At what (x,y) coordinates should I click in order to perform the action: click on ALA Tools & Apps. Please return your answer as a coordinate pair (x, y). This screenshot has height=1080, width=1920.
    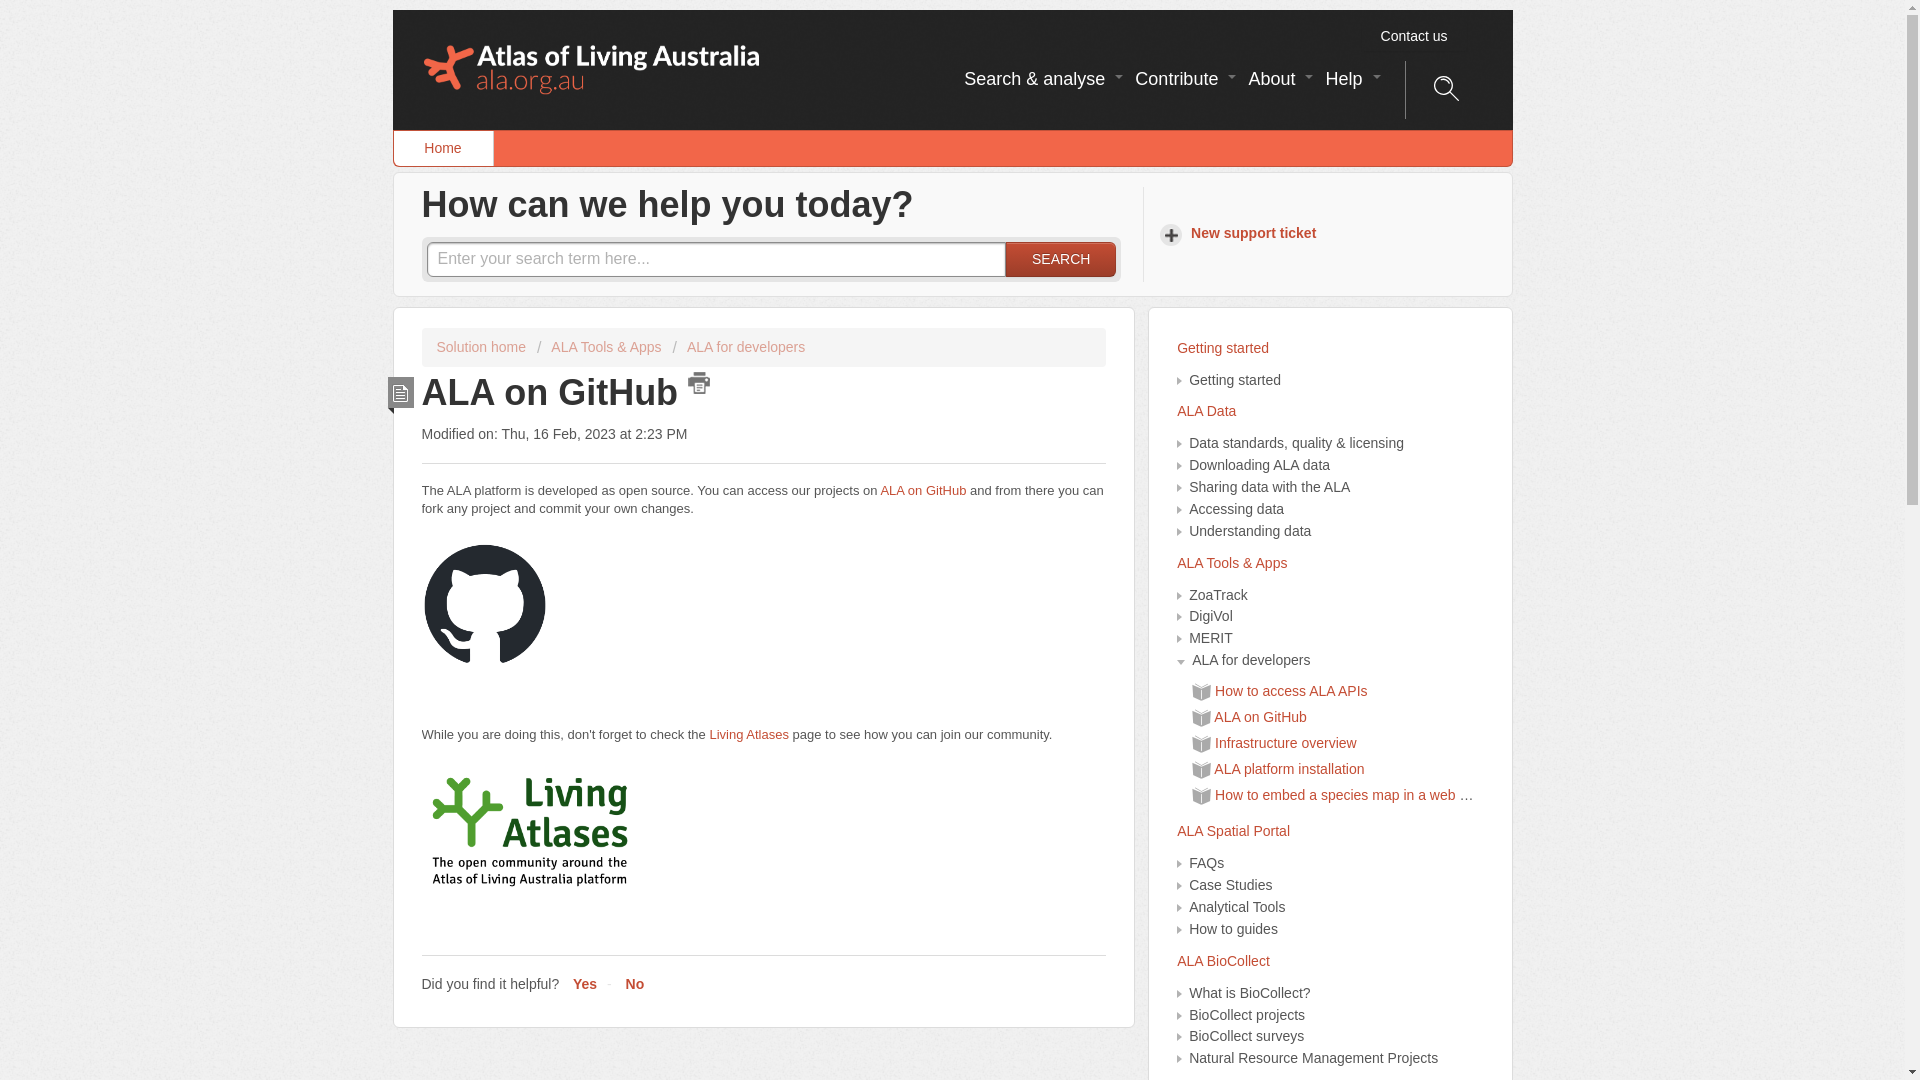
    Looking at the image, I should click on (600, 347).